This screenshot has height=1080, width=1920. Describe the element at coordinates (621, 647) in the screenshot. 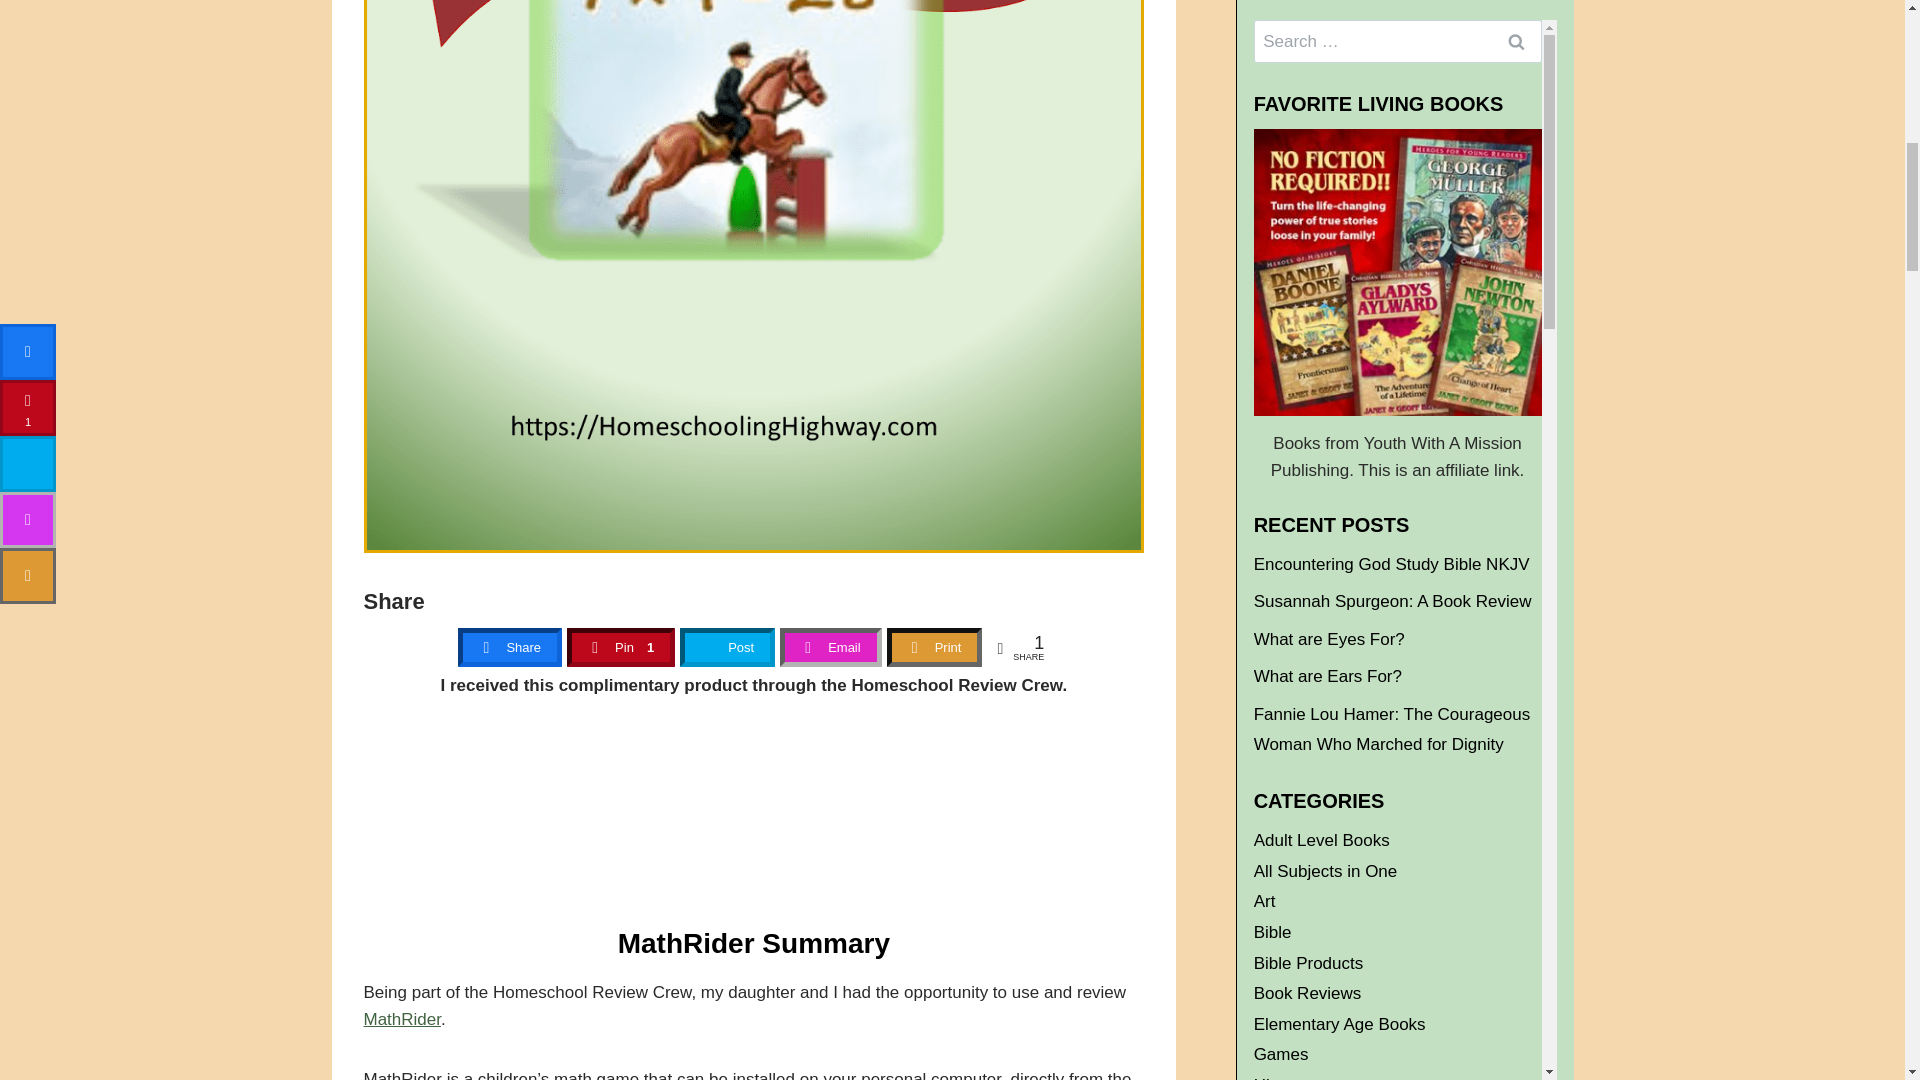

I see `Pin1` at that location.